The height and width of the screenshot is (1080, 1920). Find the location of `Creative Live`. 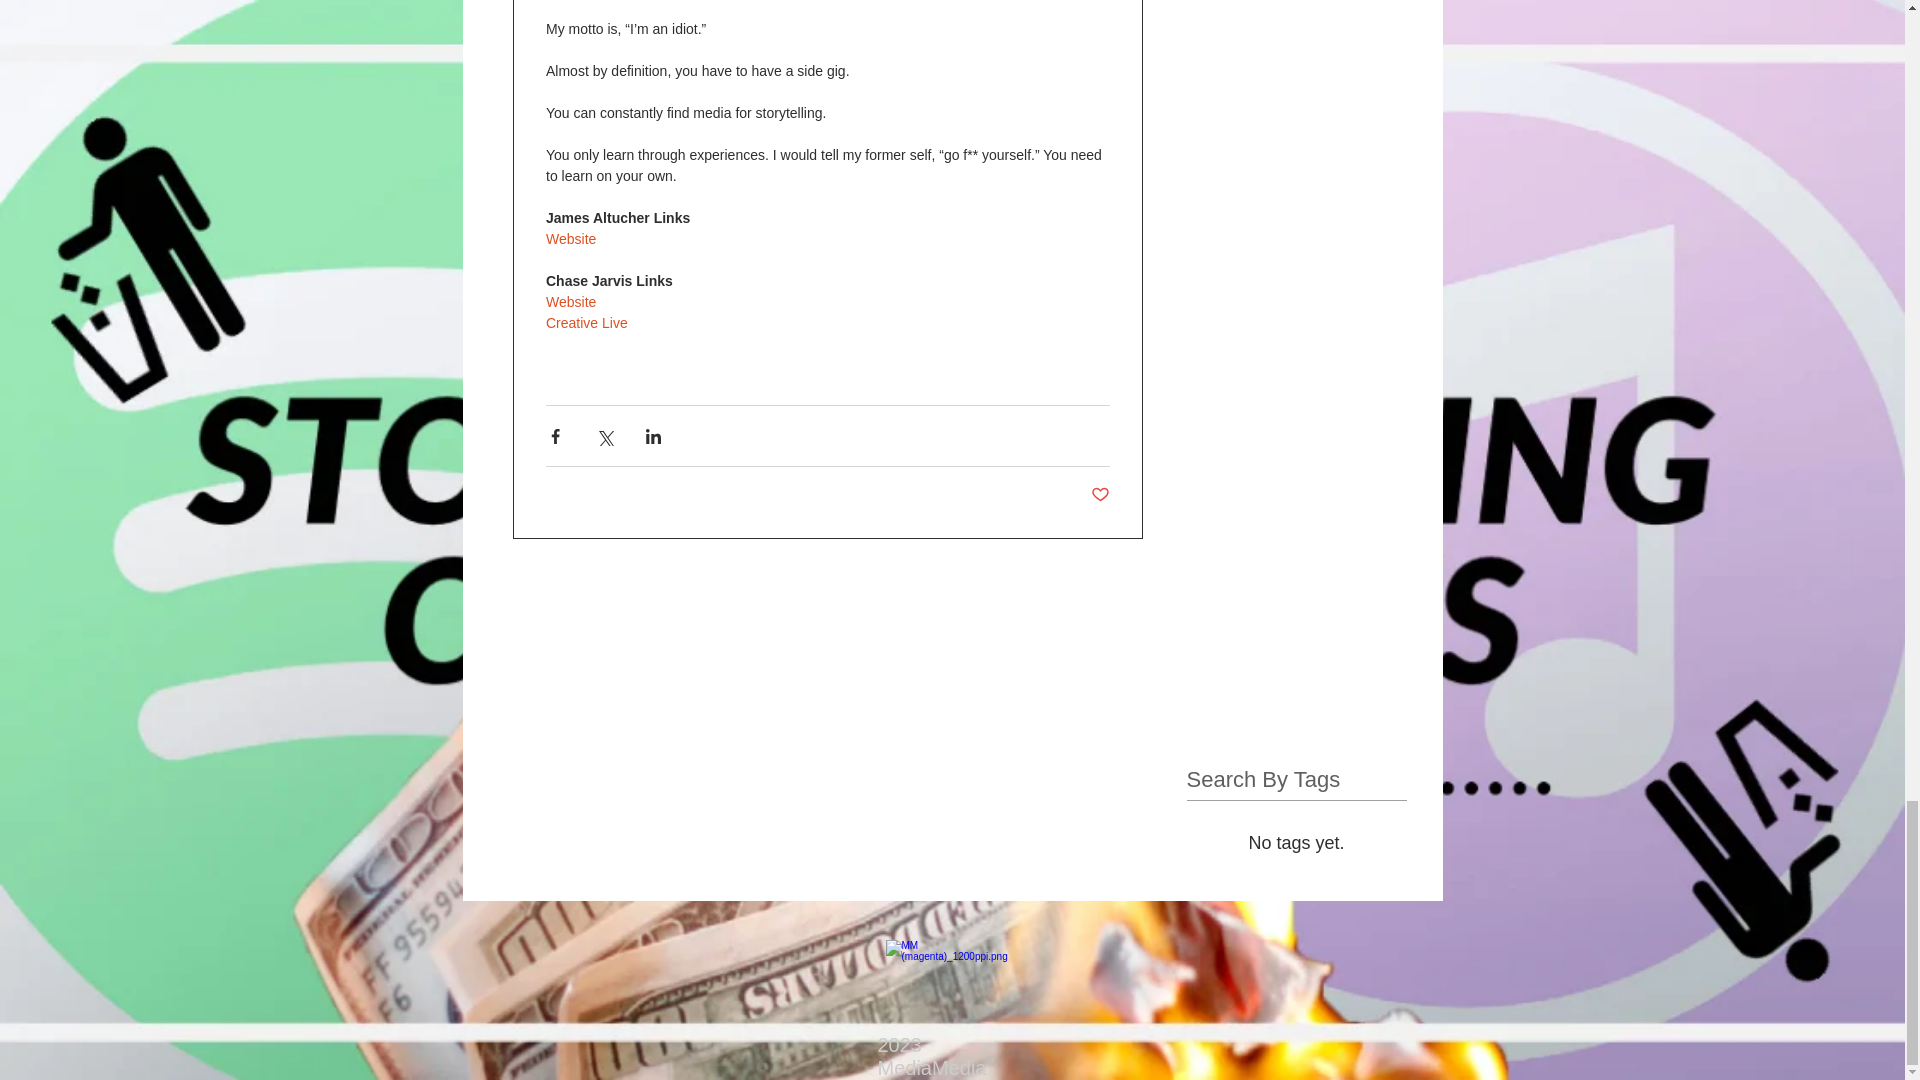

Creative Live is located at coordinates (586, 322).